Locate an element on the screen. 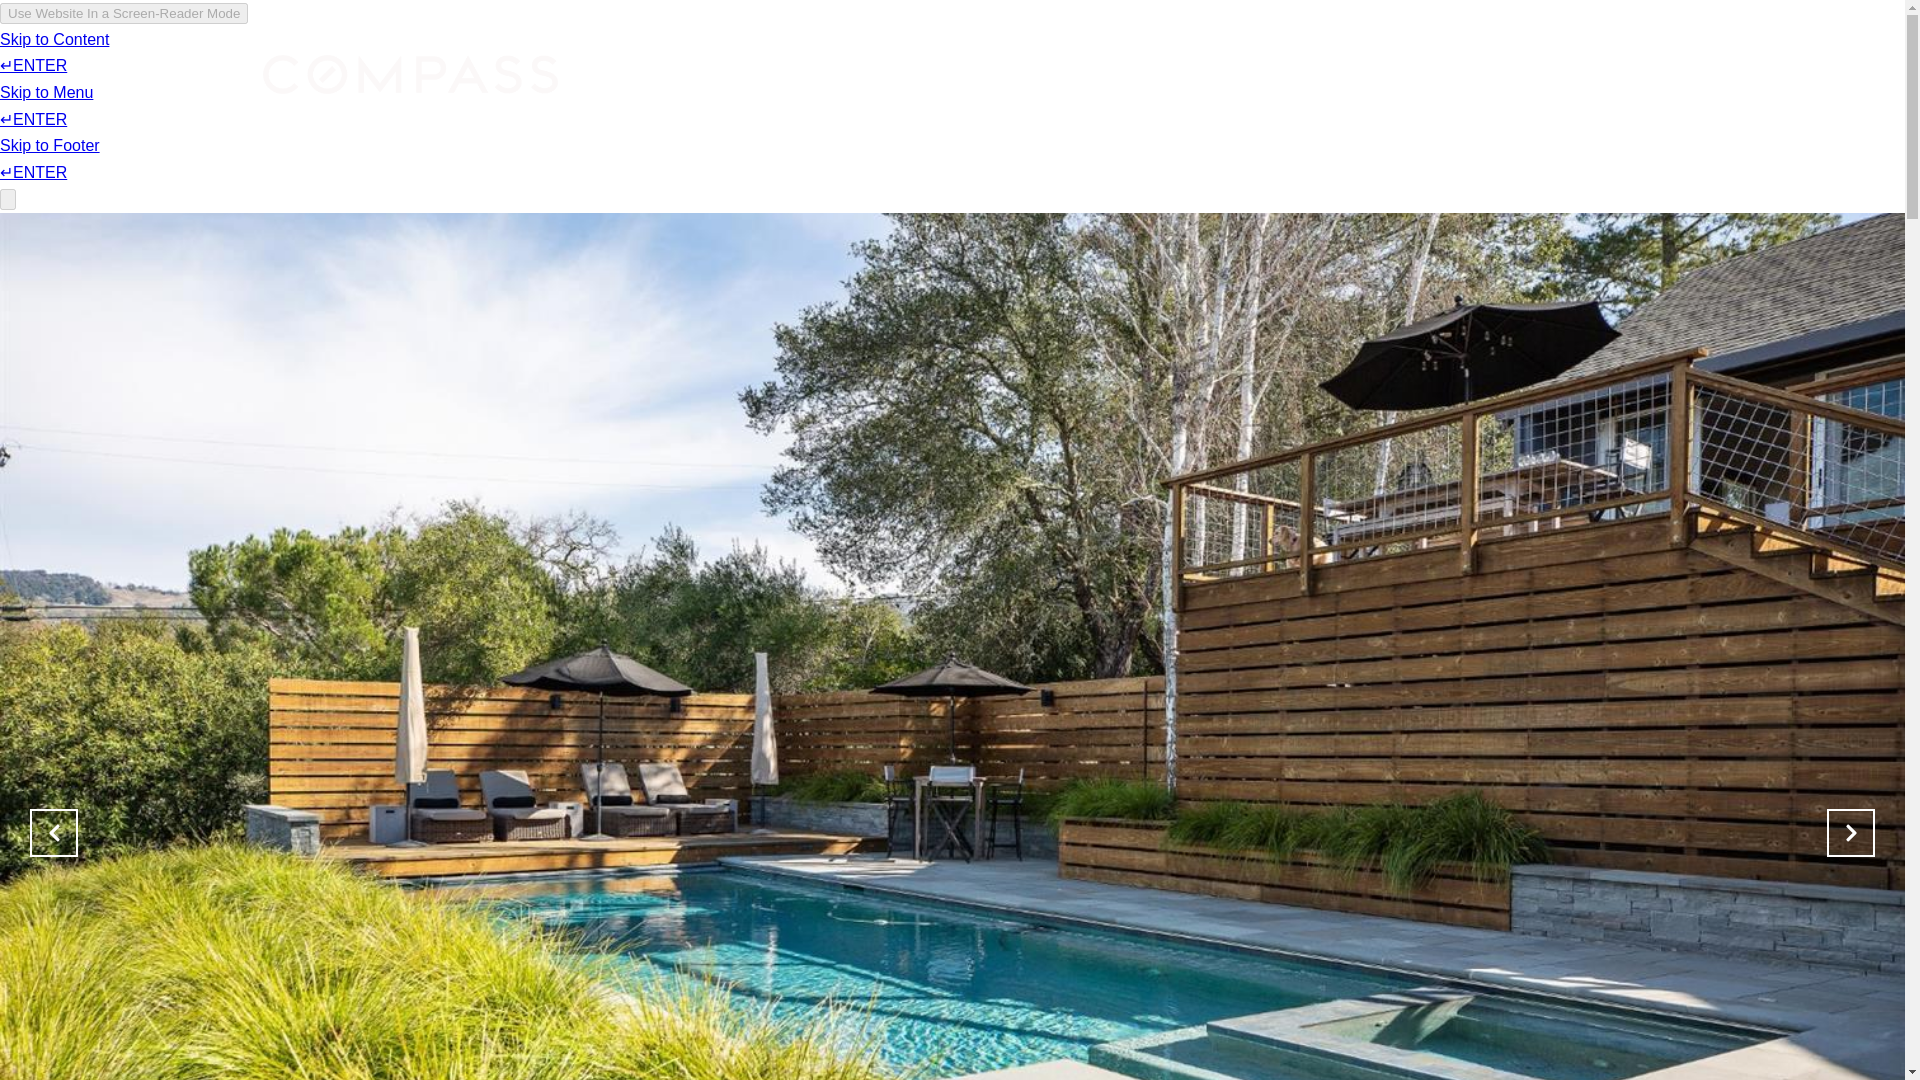 This screenshot has height=1080, width=1920. PROPERTIES is located at coordinates (882, 74).